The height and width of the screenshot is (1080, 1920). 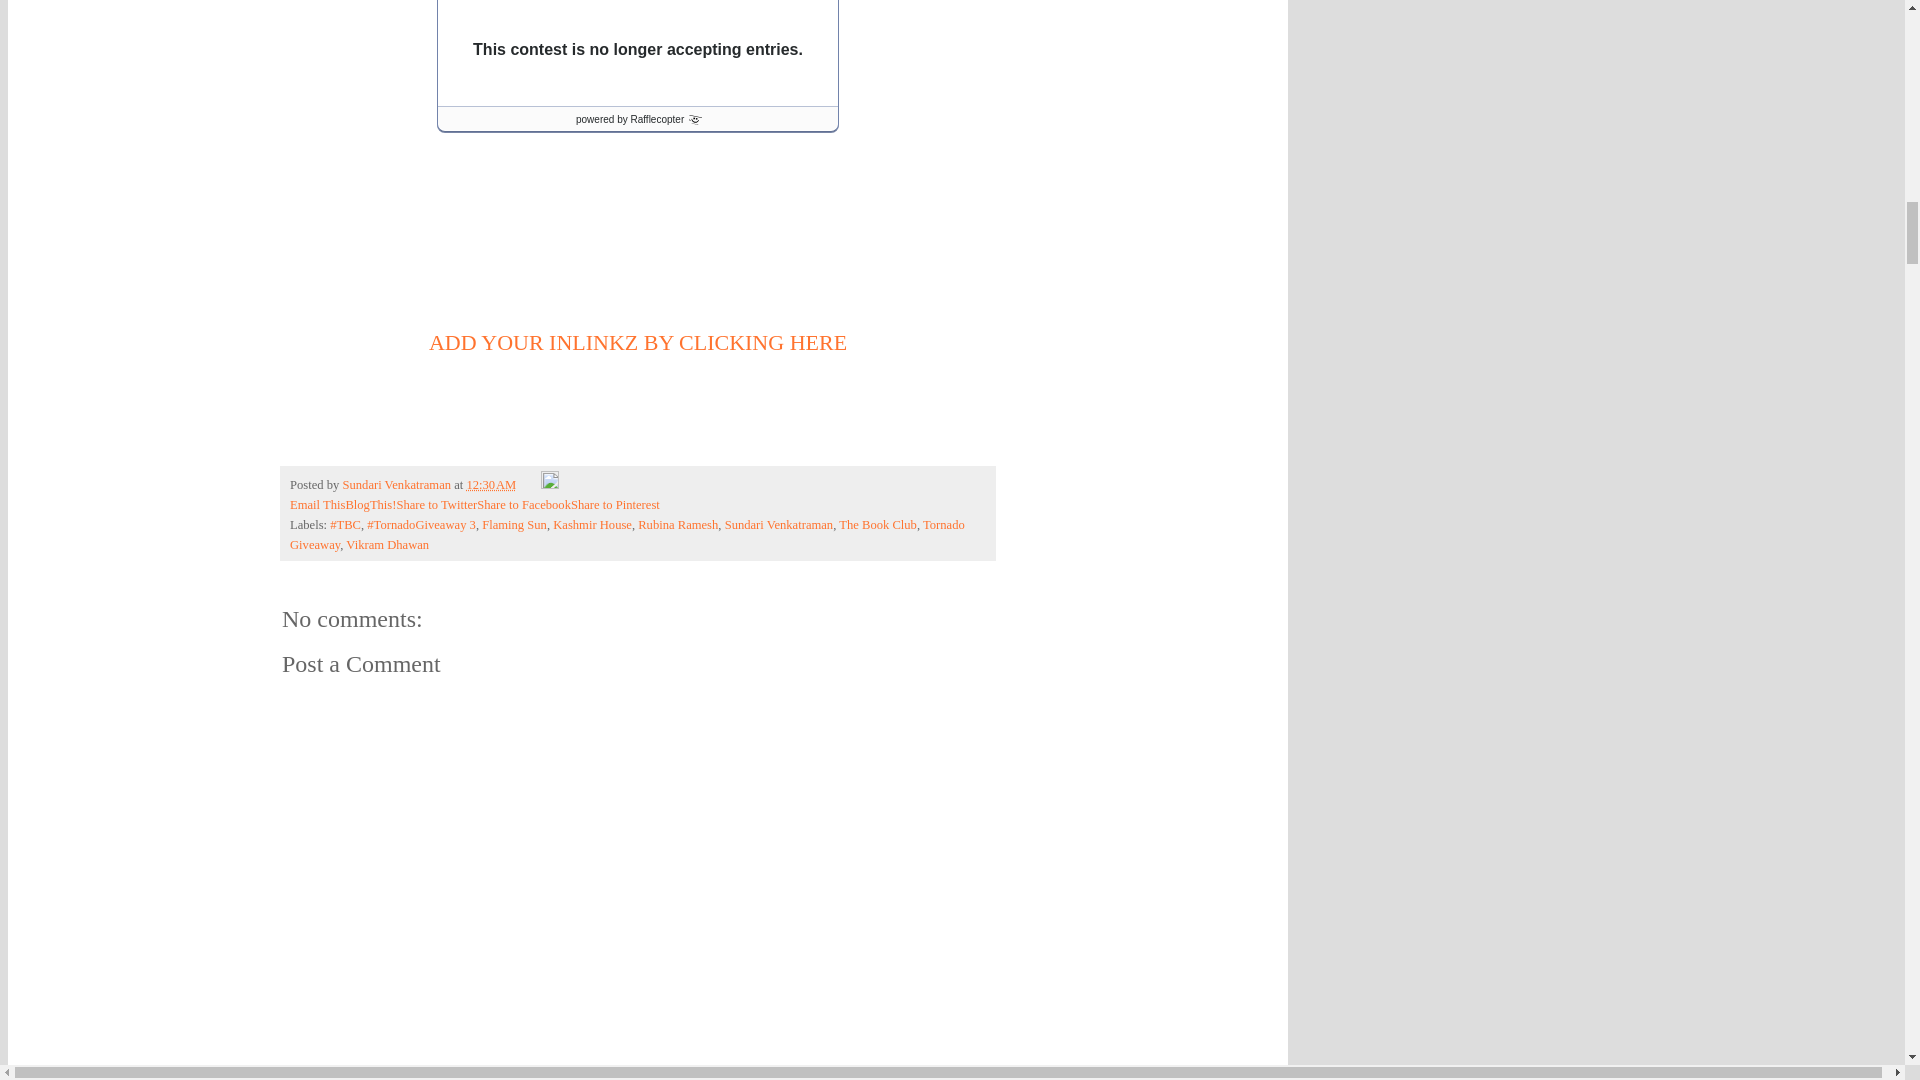 What do you see at coordinates (370, 504) in the screenshot?
I see `BlogThis!` at bounding box center [370, 504].